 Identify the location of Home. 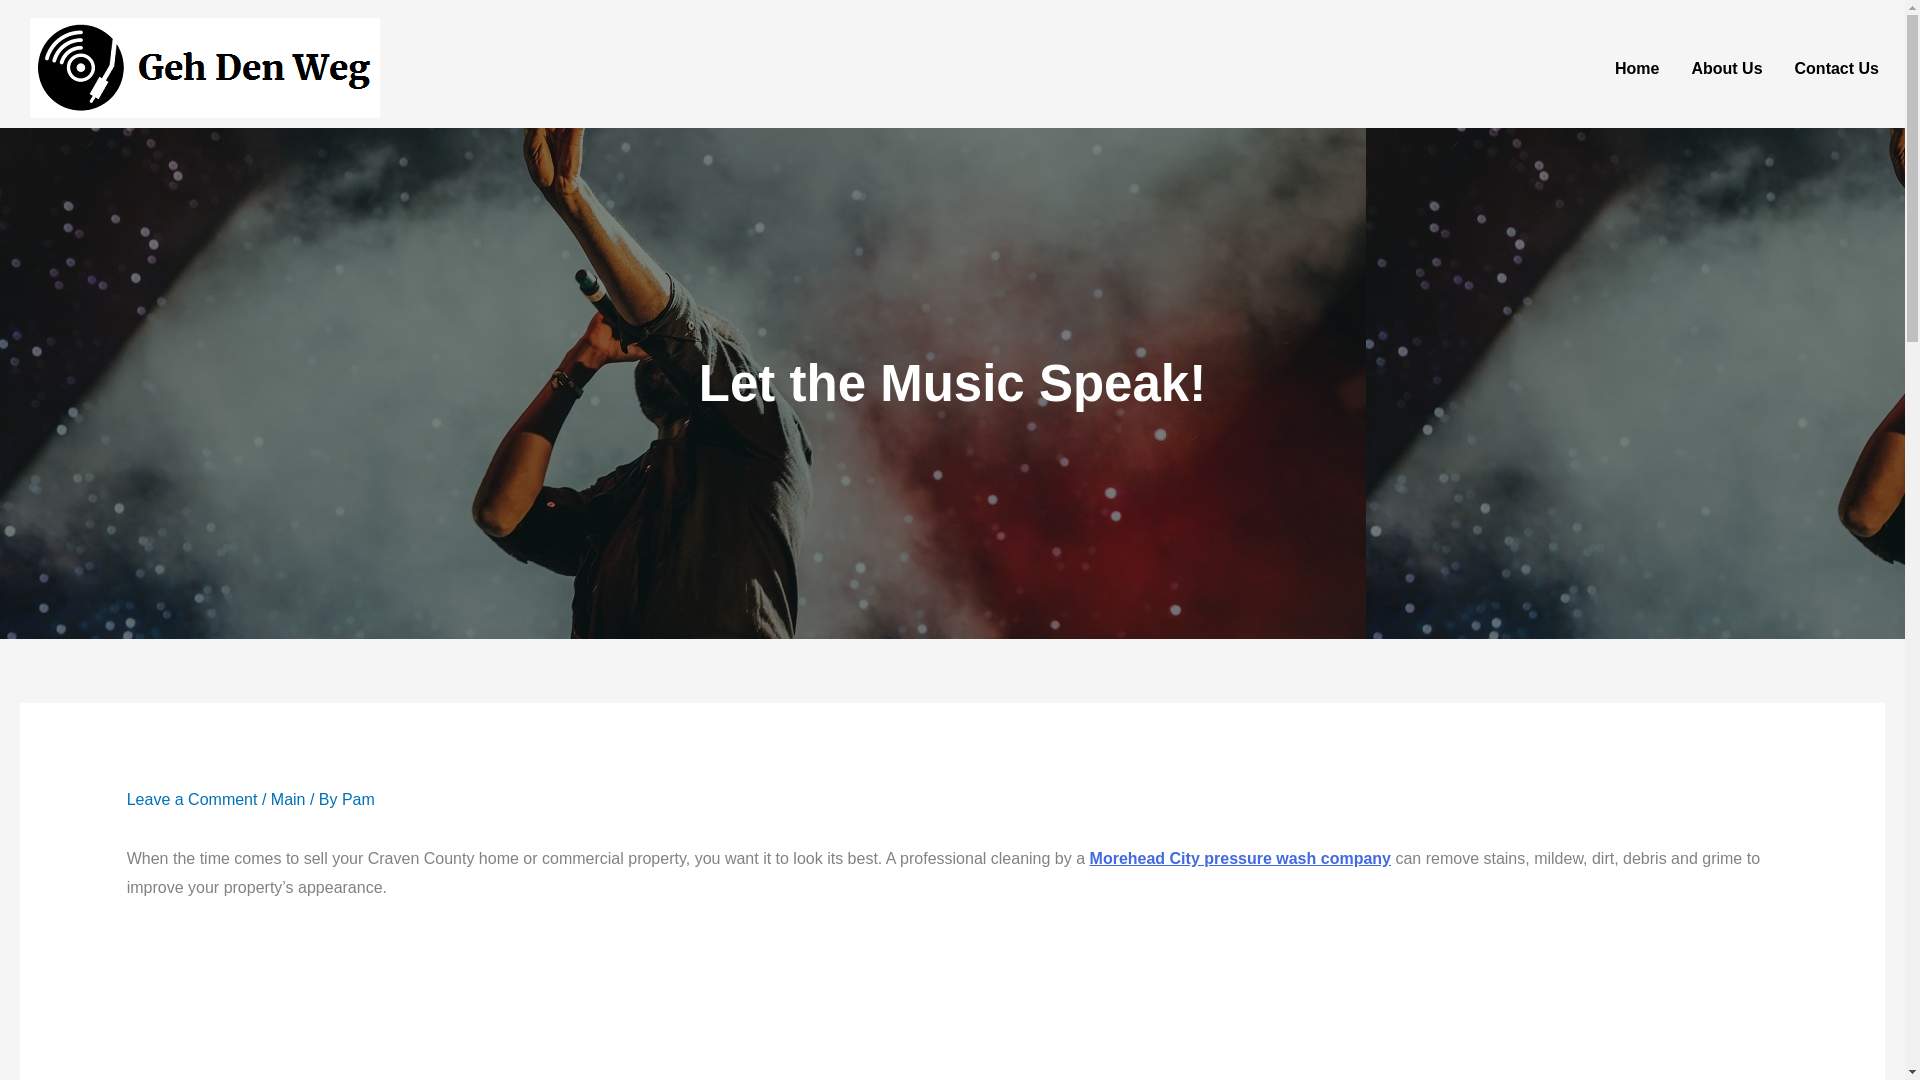
(1636, 68).